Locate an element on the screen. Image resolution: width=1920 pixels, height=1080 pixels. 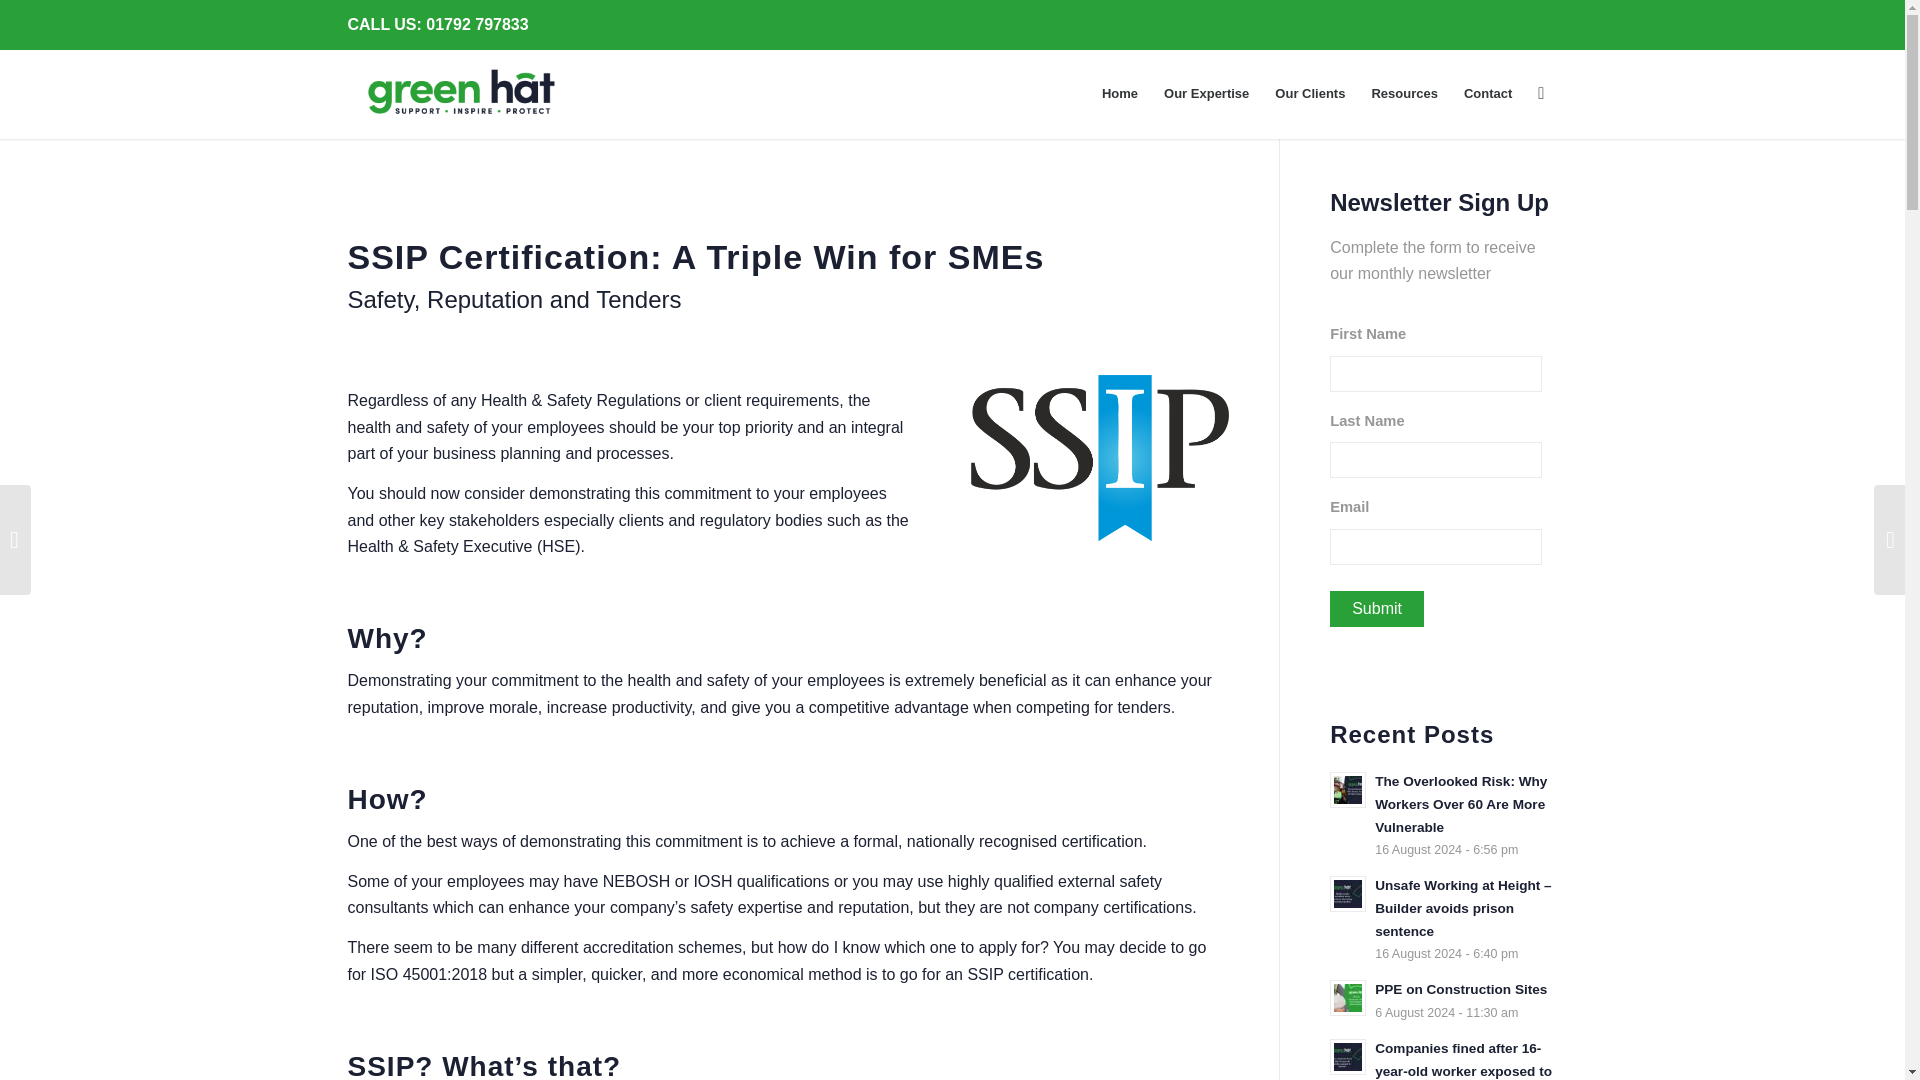
ssiplogo is located at coordinates (1100, 458).